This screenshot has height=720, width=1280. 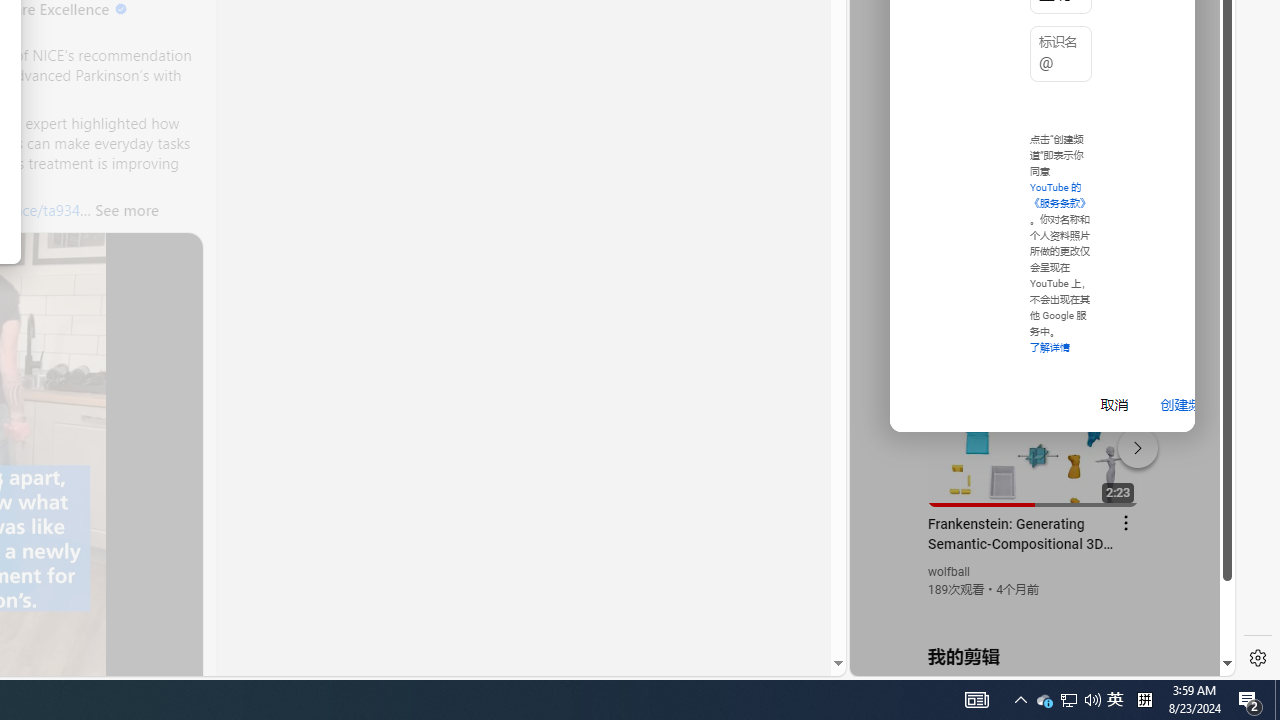 What do you see at coordinates (1034, 609) in the screenshot?
I see `you` at bounding box center [1034, 609].